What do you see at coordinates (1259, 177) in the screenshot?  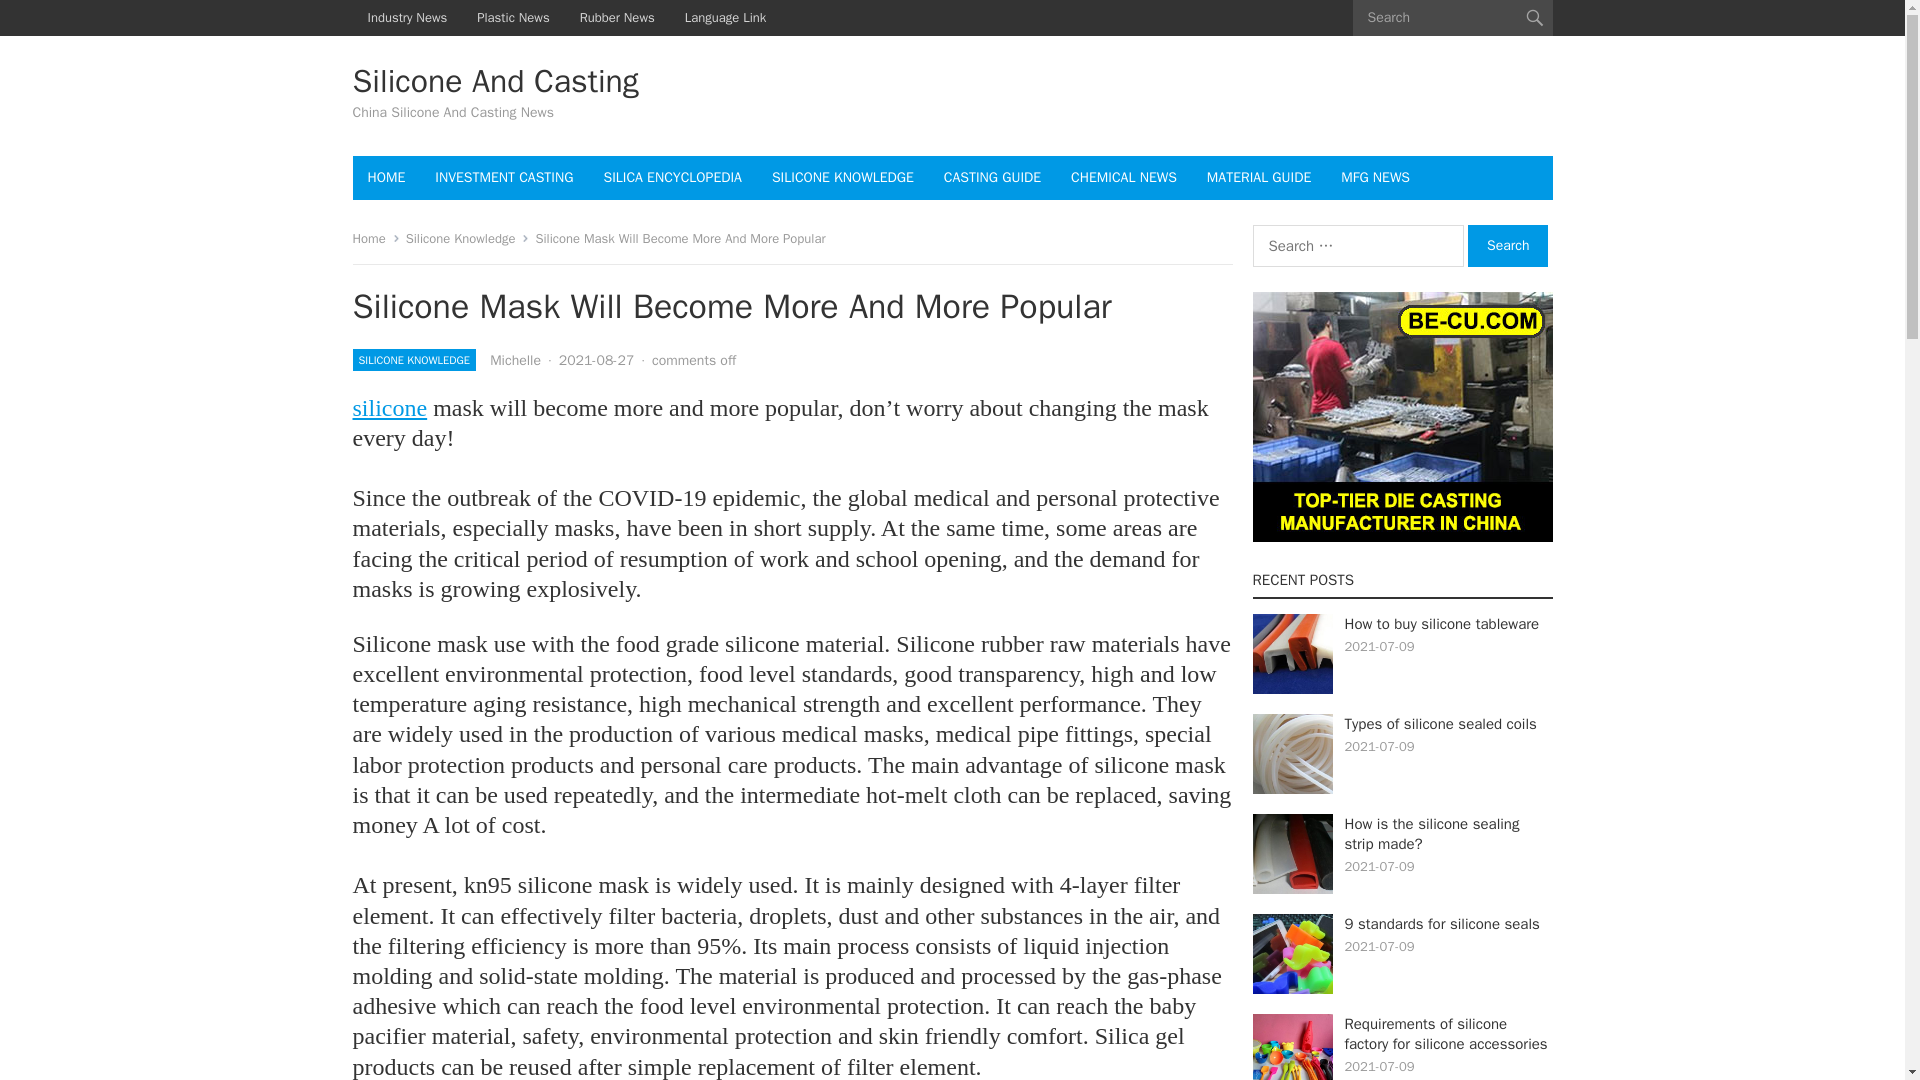 I see `MATERIAL GUIDE` at bounding box center [1259, 177].